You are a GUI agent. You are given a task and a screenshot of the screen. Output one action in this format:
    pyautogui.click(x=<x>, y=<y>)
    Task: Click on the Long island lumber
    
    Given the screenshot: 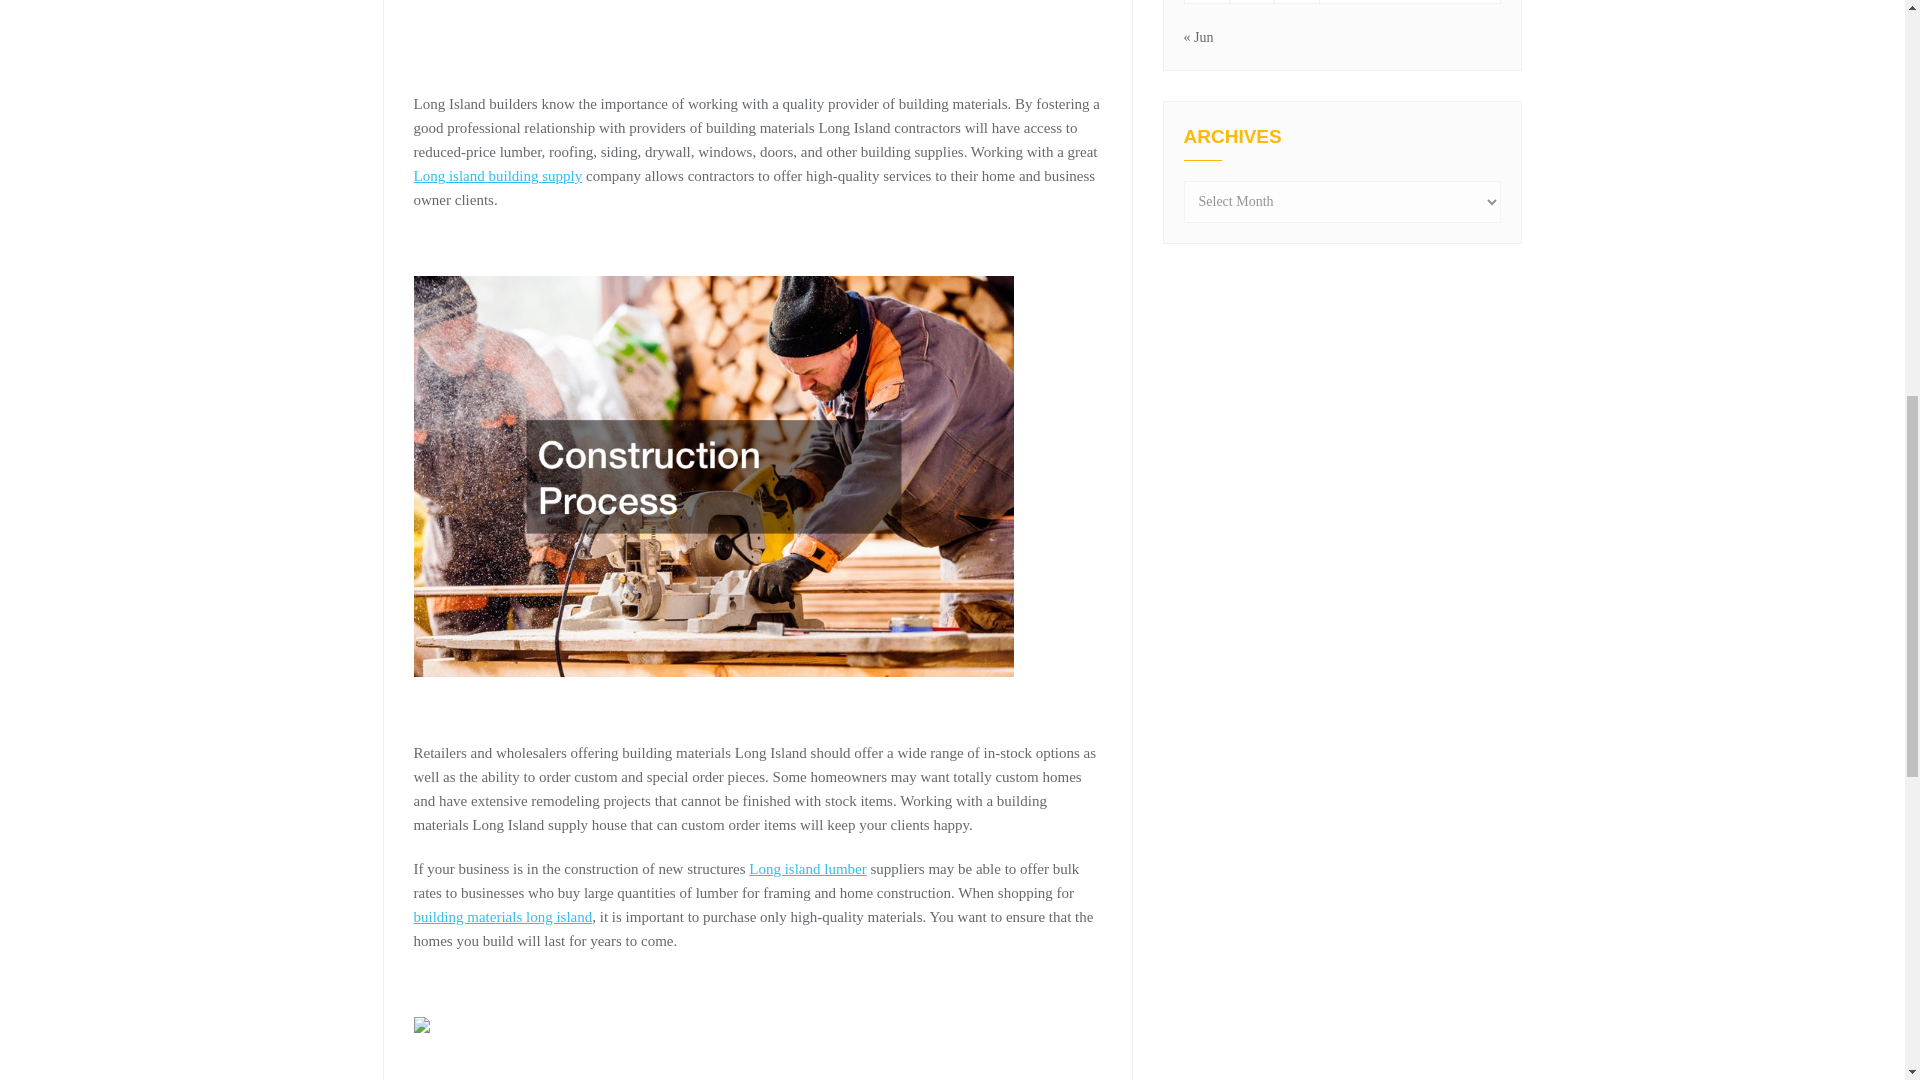 What is the action you would take?
    pyautogui.click(x=806, y=868)
    